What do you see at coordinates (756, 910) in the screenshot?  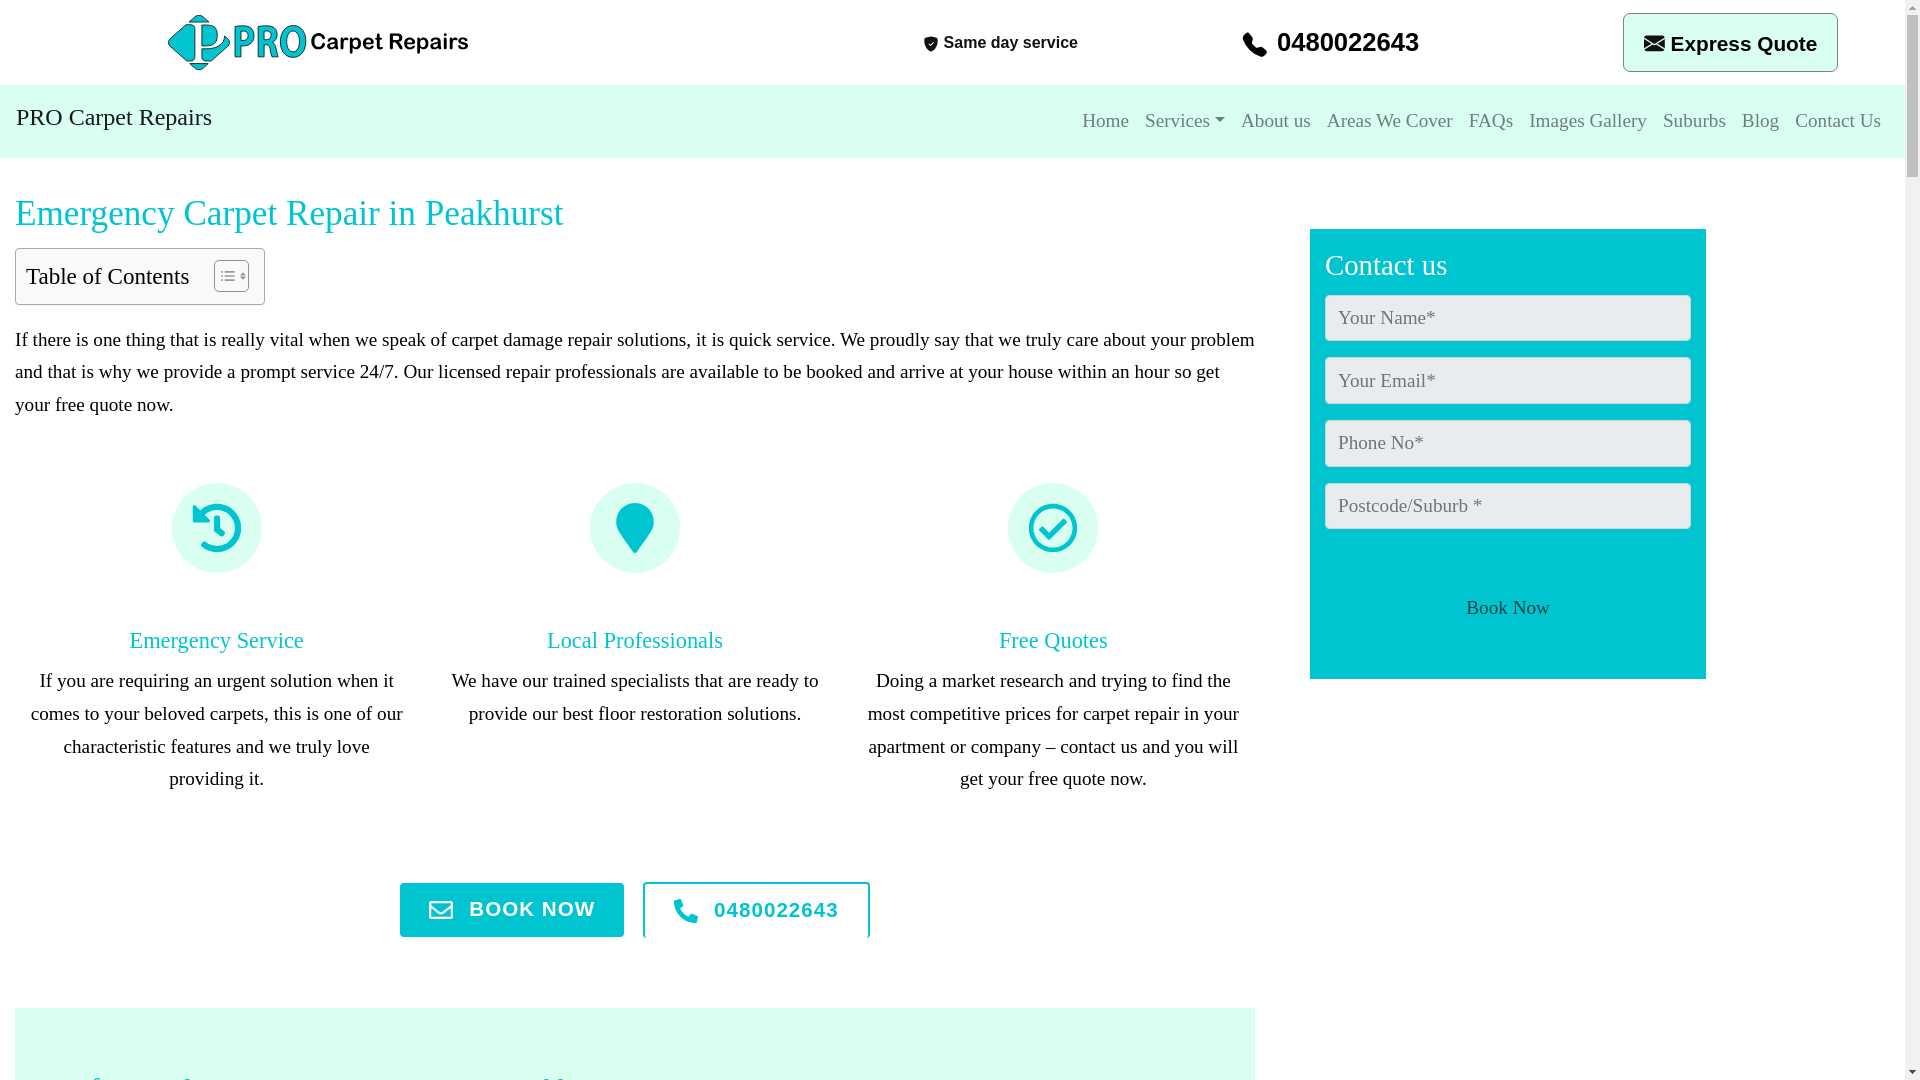 I see `0480022643` at bounding box center [756, 910].